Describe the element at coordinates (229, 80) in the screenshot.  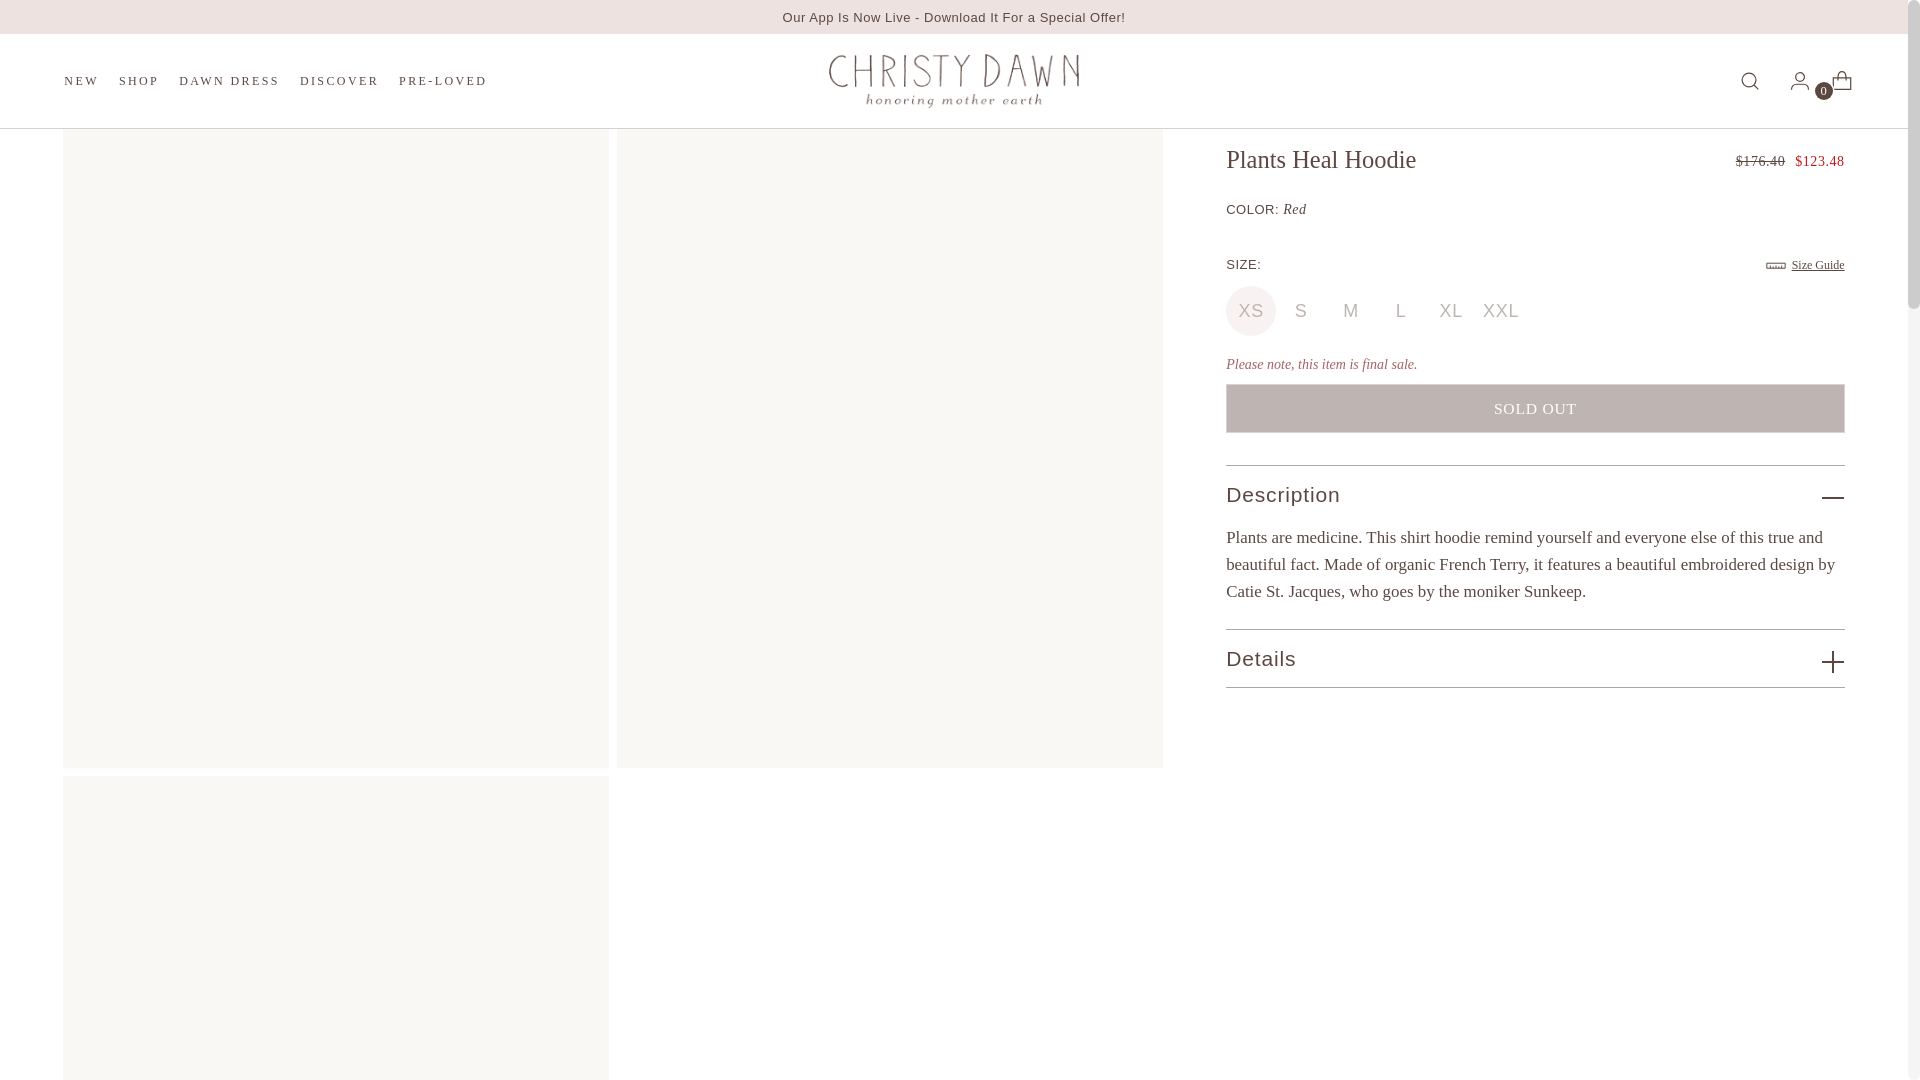
I see `PRE-LOVED` at that location.